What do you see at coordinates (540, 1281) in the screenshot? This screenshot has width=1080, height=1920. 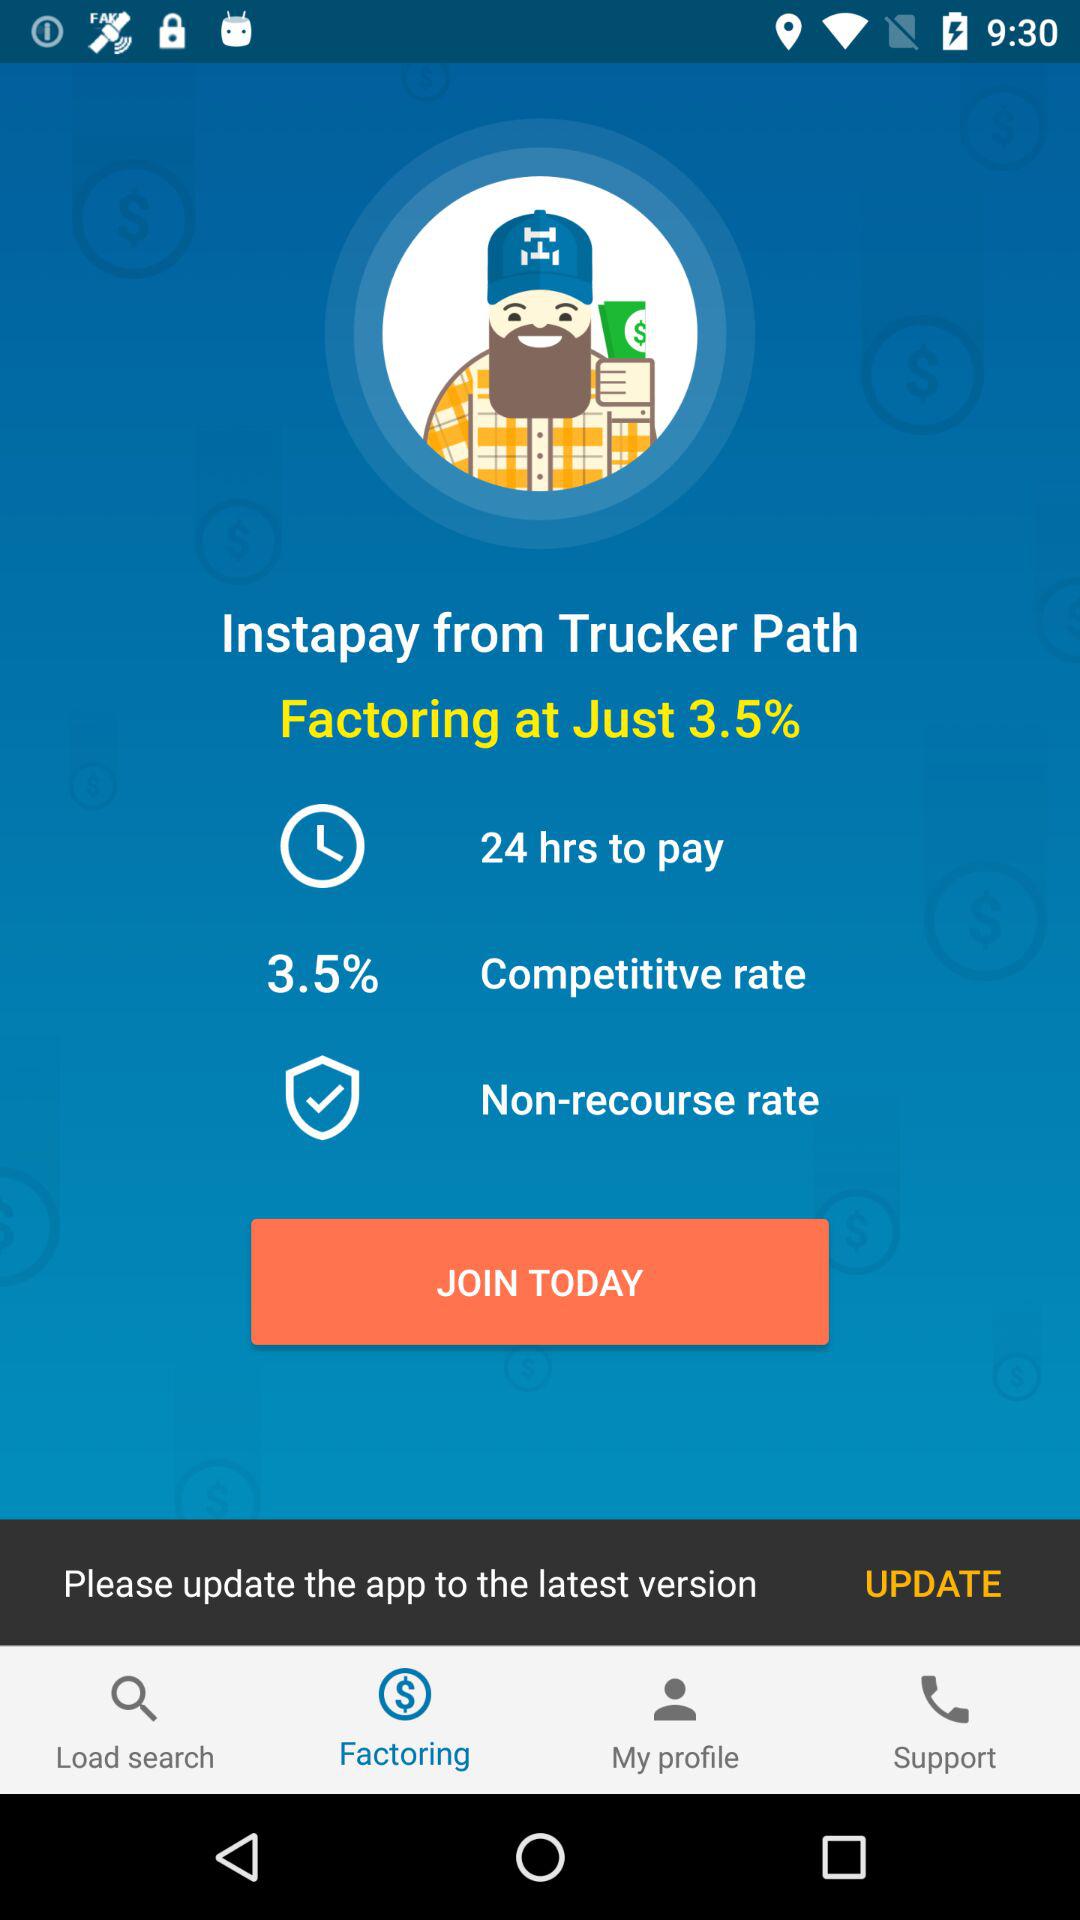 I see `turn off join today icon` at bounding box center [540, 1281].